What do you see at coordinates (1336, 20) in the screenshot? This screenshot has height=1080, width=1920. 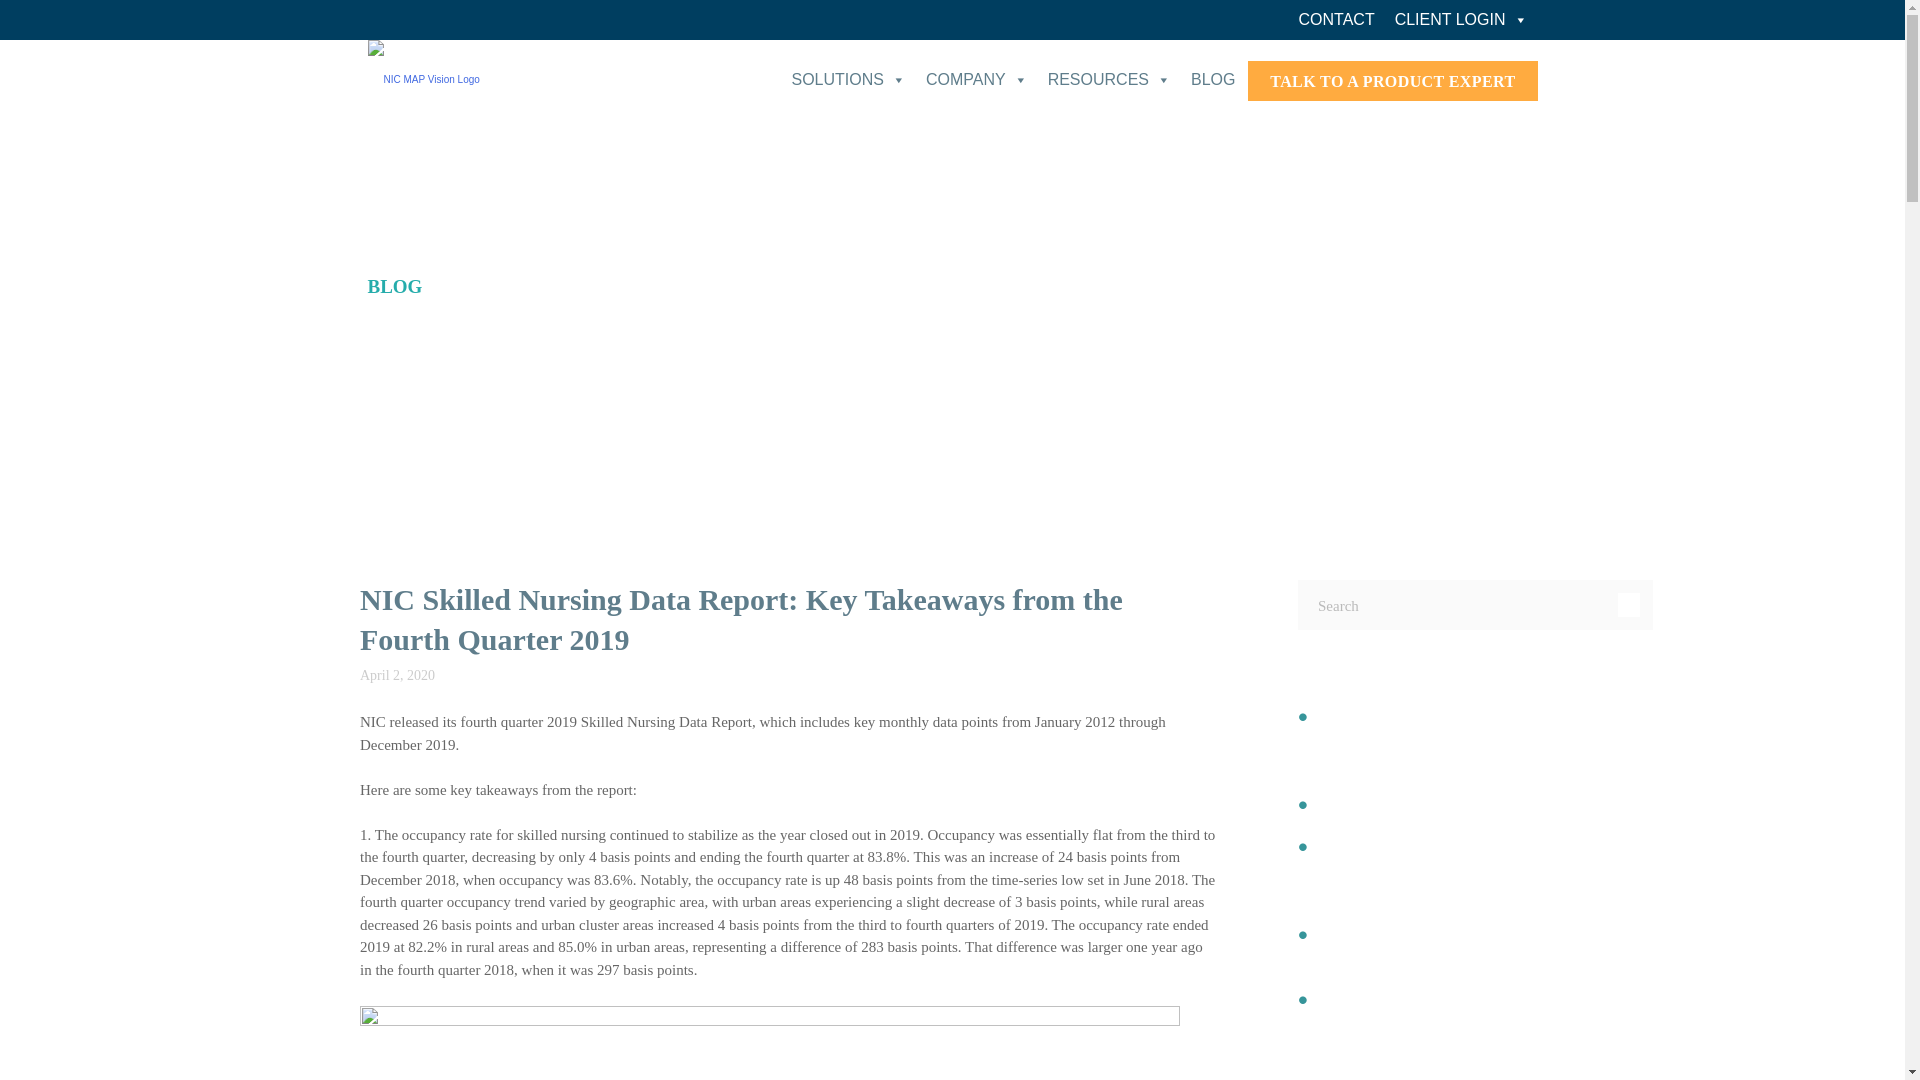 I see `CONTACT` at bounding box center [1336, 20].